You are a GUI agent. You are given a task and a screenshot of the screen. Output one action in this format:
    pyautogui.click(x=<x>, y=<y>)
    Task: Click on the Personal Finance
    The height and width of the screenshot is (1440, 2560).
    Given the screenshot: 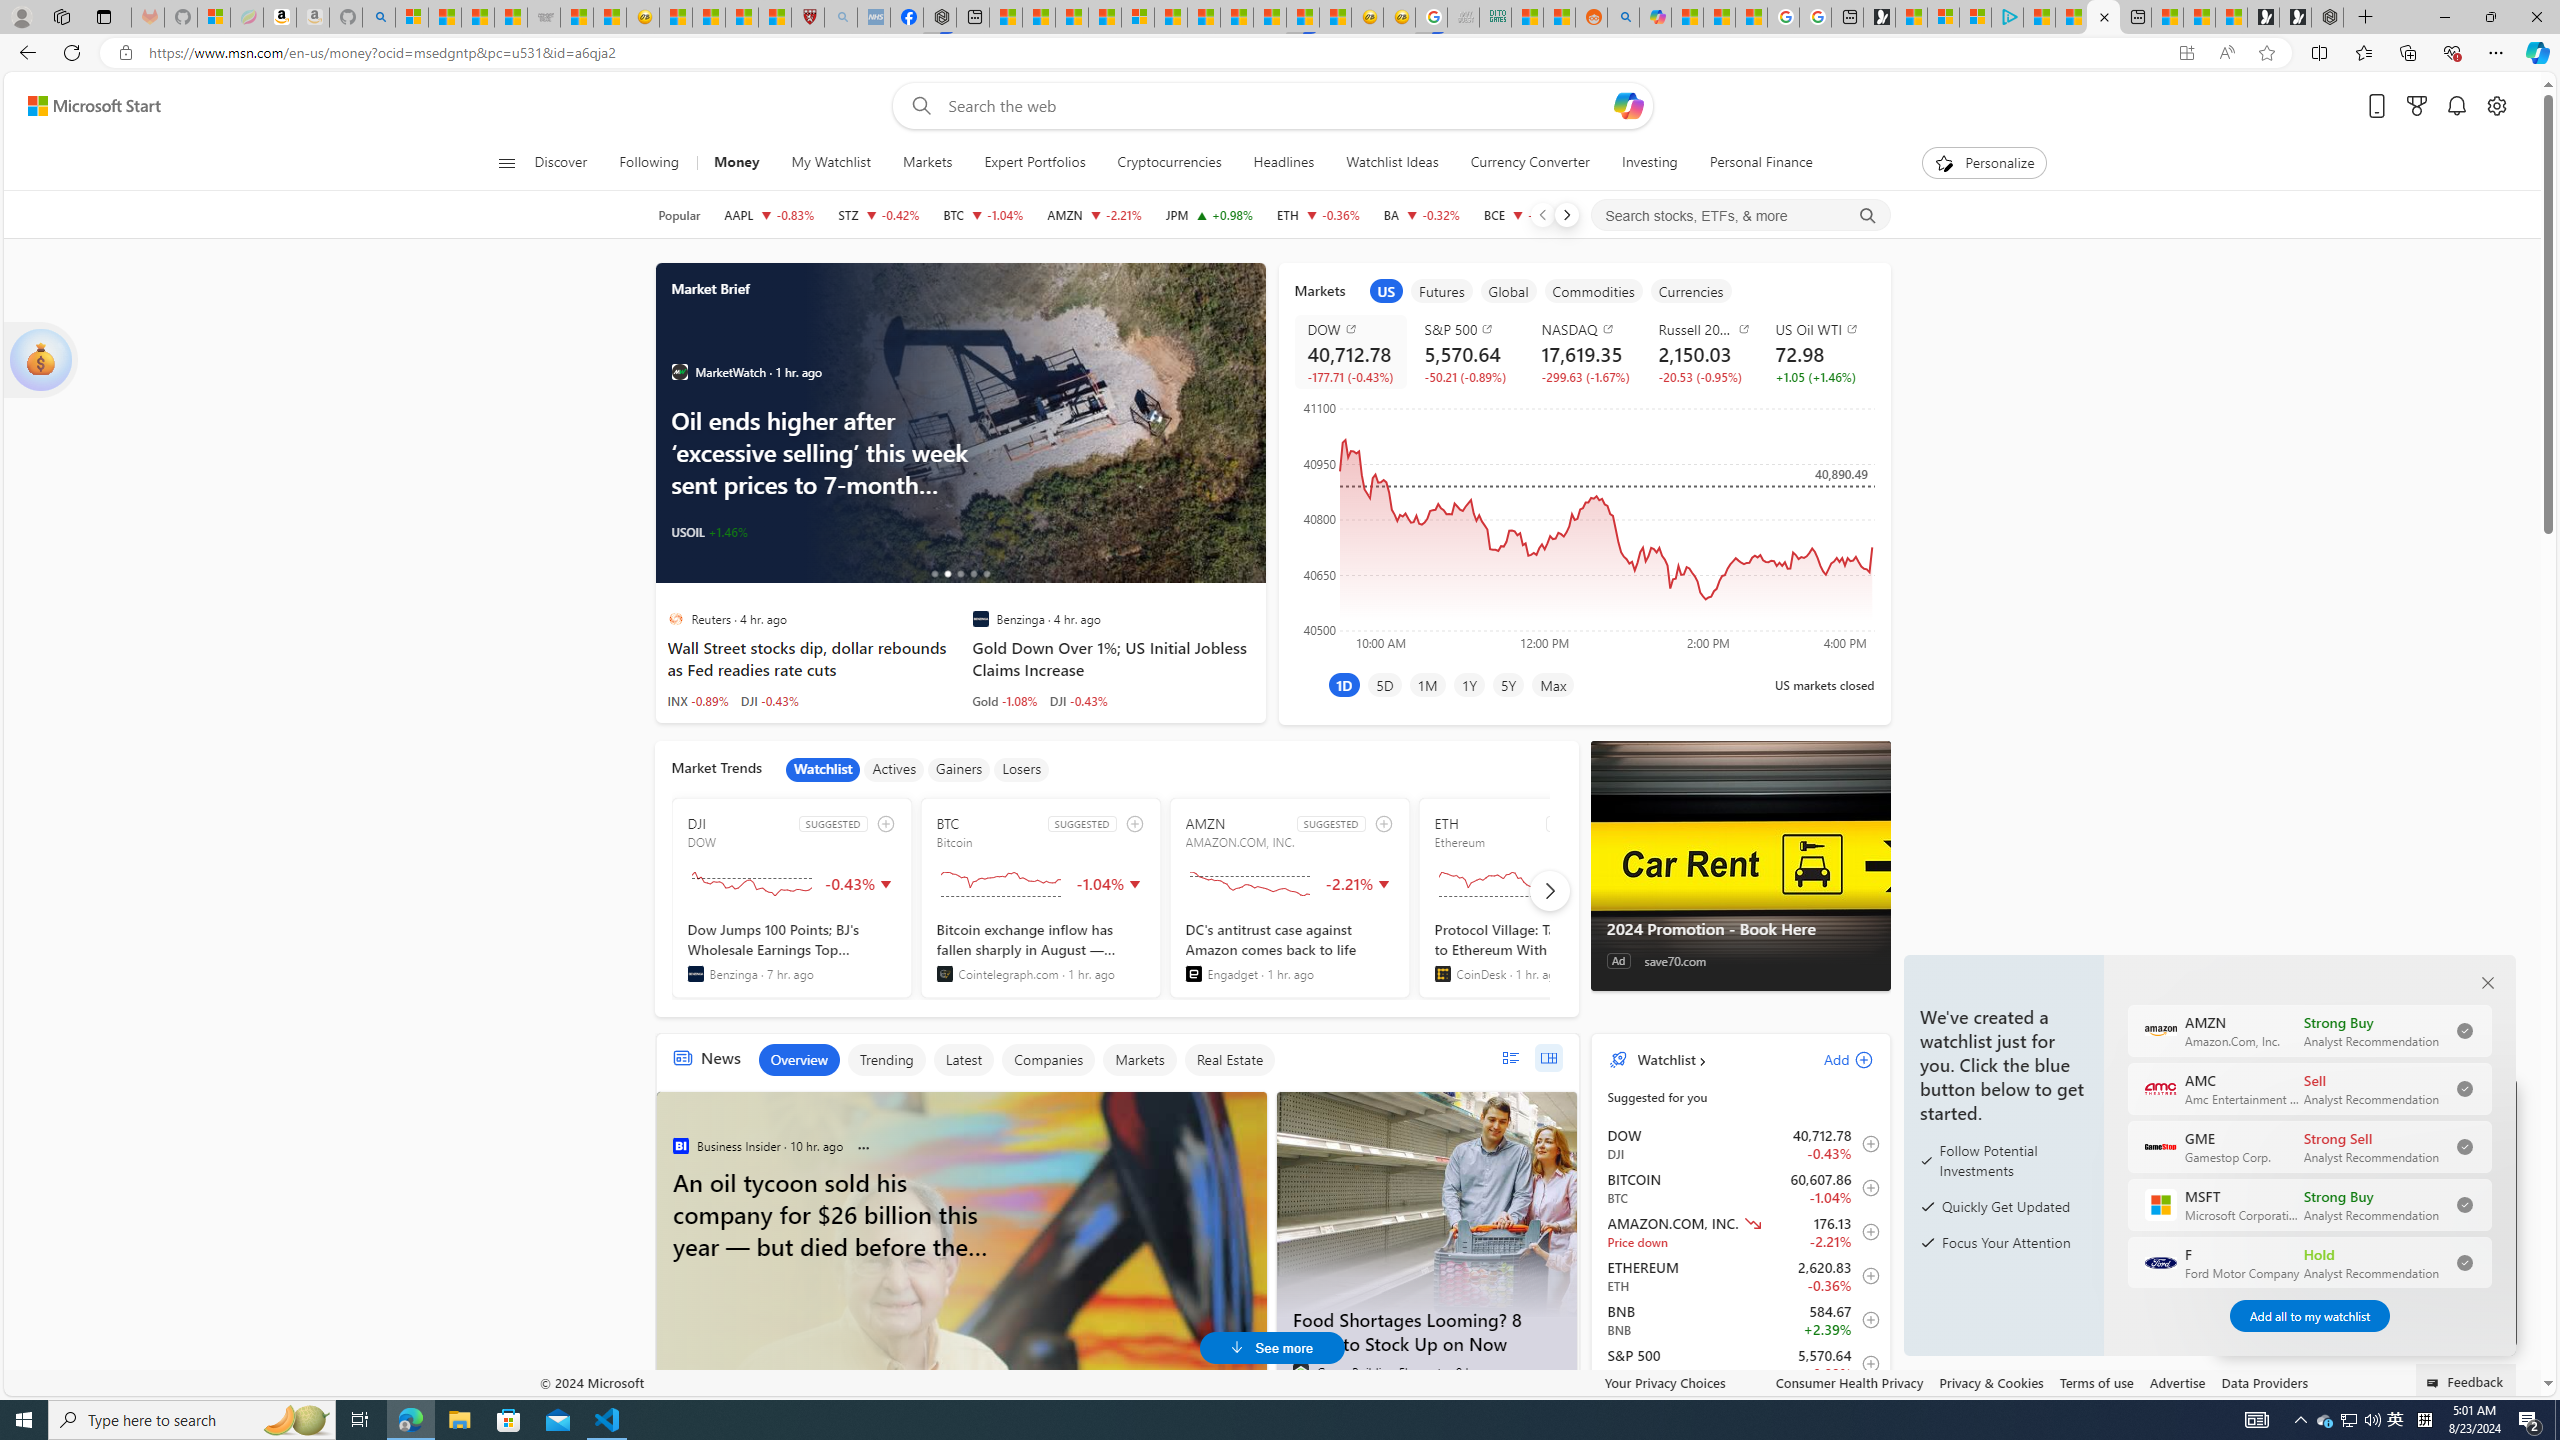 What is the action you would take?
    pyautogui.click(x=1761, y=163)
    